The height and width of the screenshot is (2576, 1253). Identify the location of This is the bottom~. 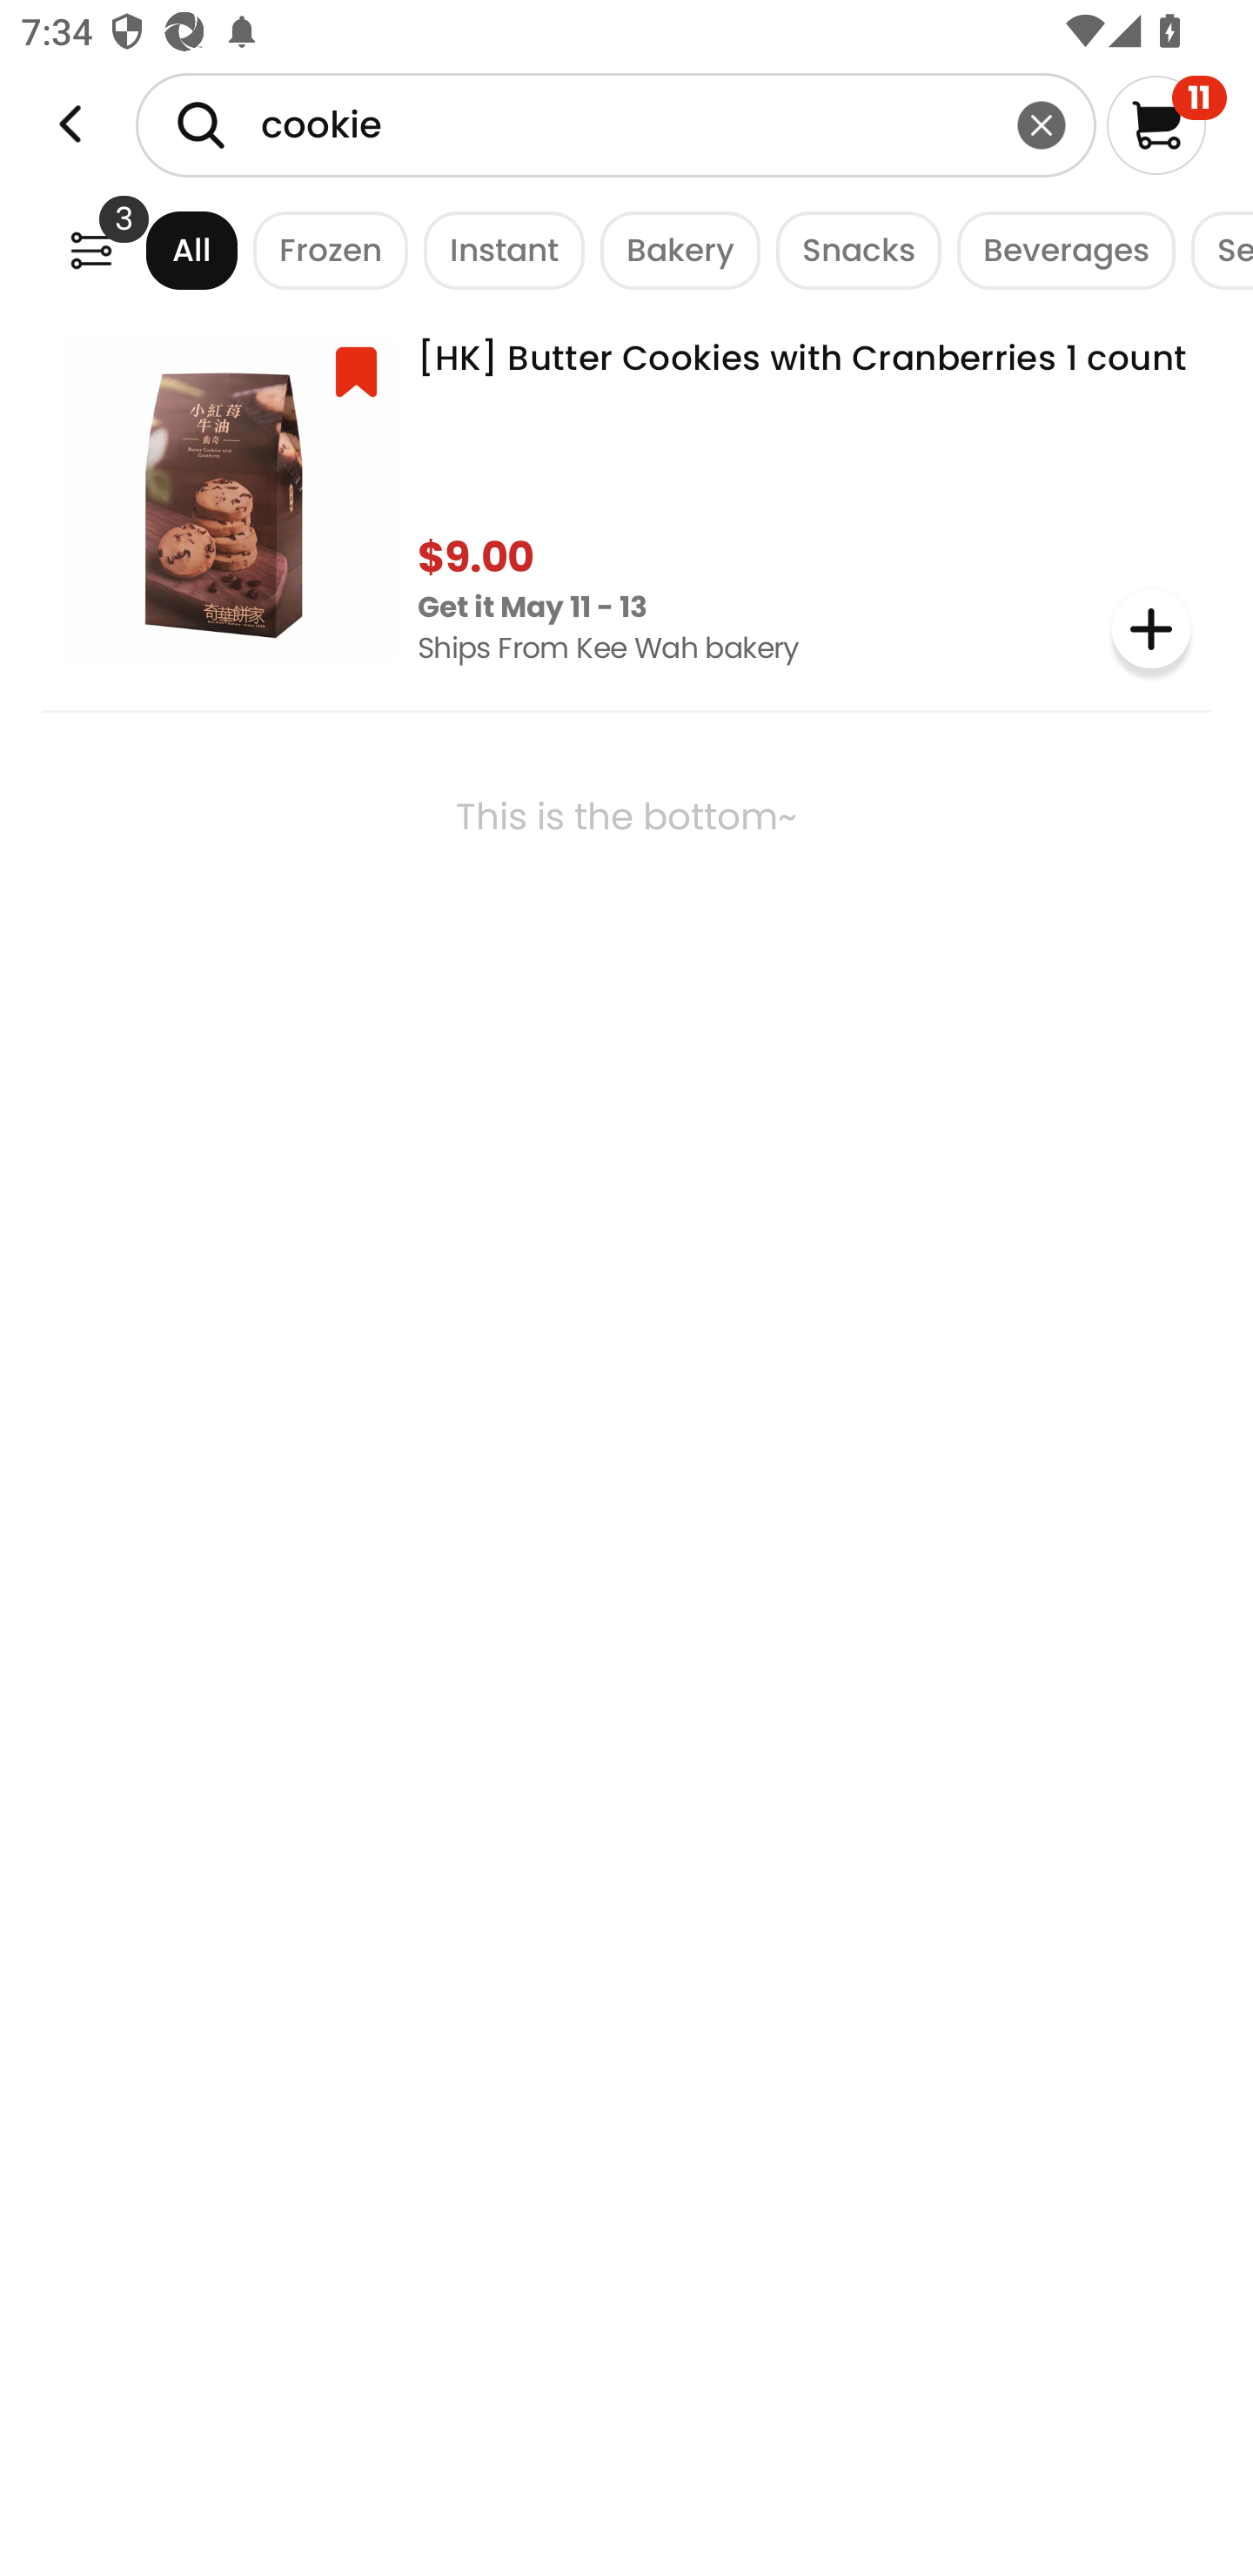
(626, 902).